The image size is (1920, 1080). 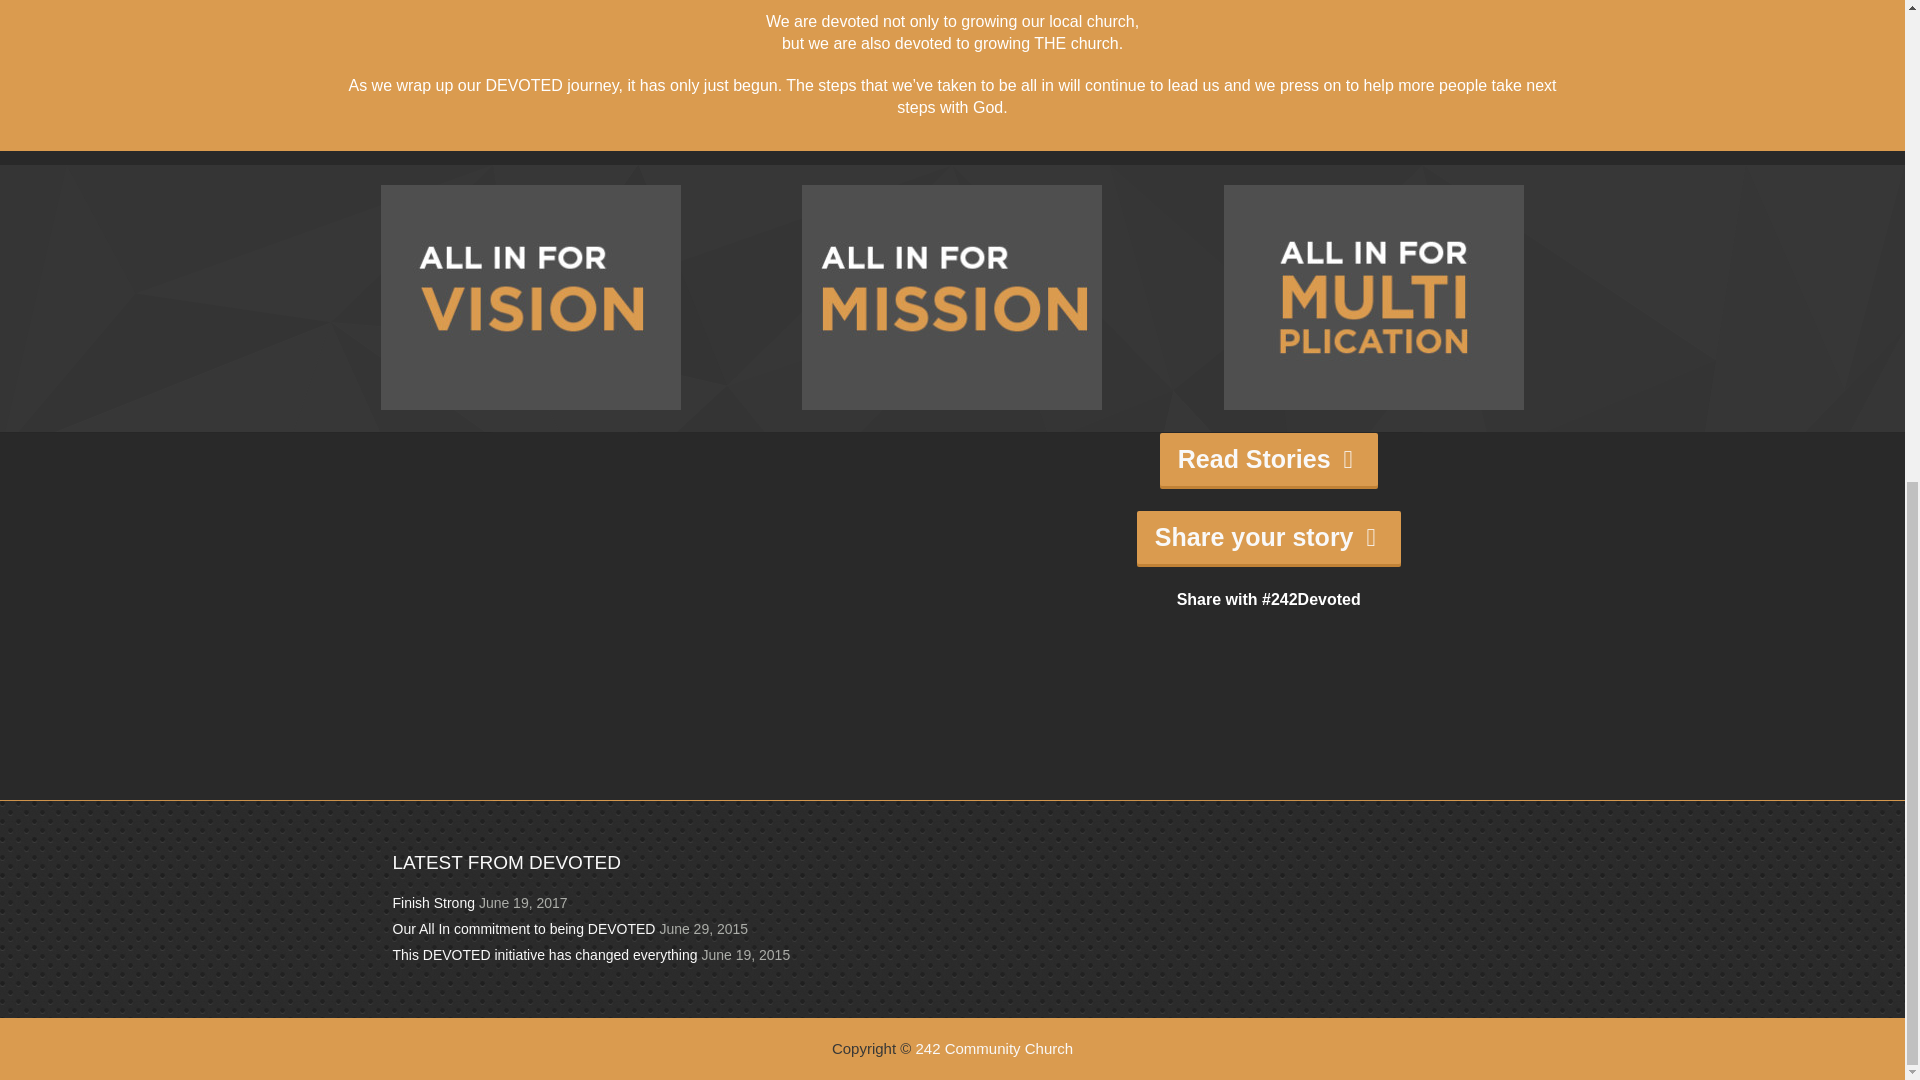 What do you see at coordinates (994, 1048) in the screenshot?
I see `242 Community Church` at bounding box center [994, 1048].